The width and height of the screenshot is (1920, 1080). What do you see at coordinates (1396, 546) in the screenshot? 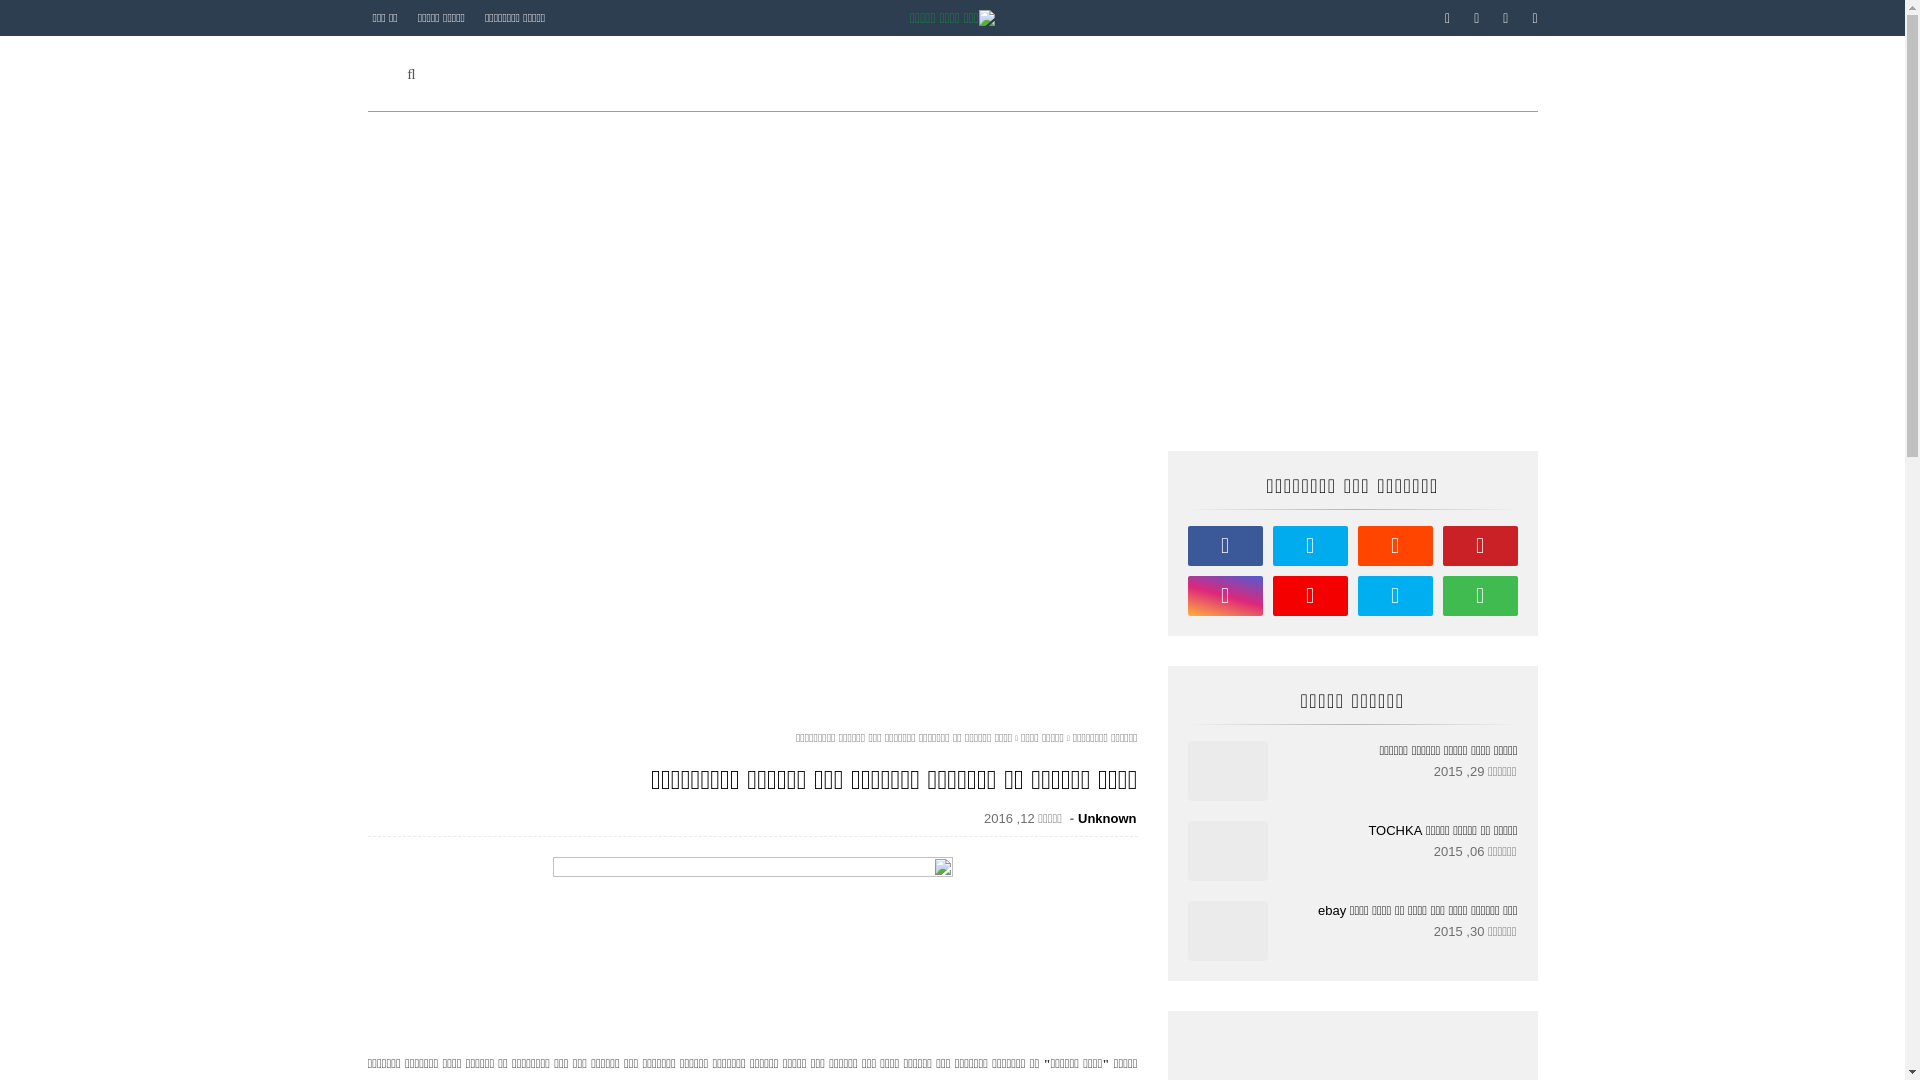
I see `reddit` at bounding box center [1396, 546].